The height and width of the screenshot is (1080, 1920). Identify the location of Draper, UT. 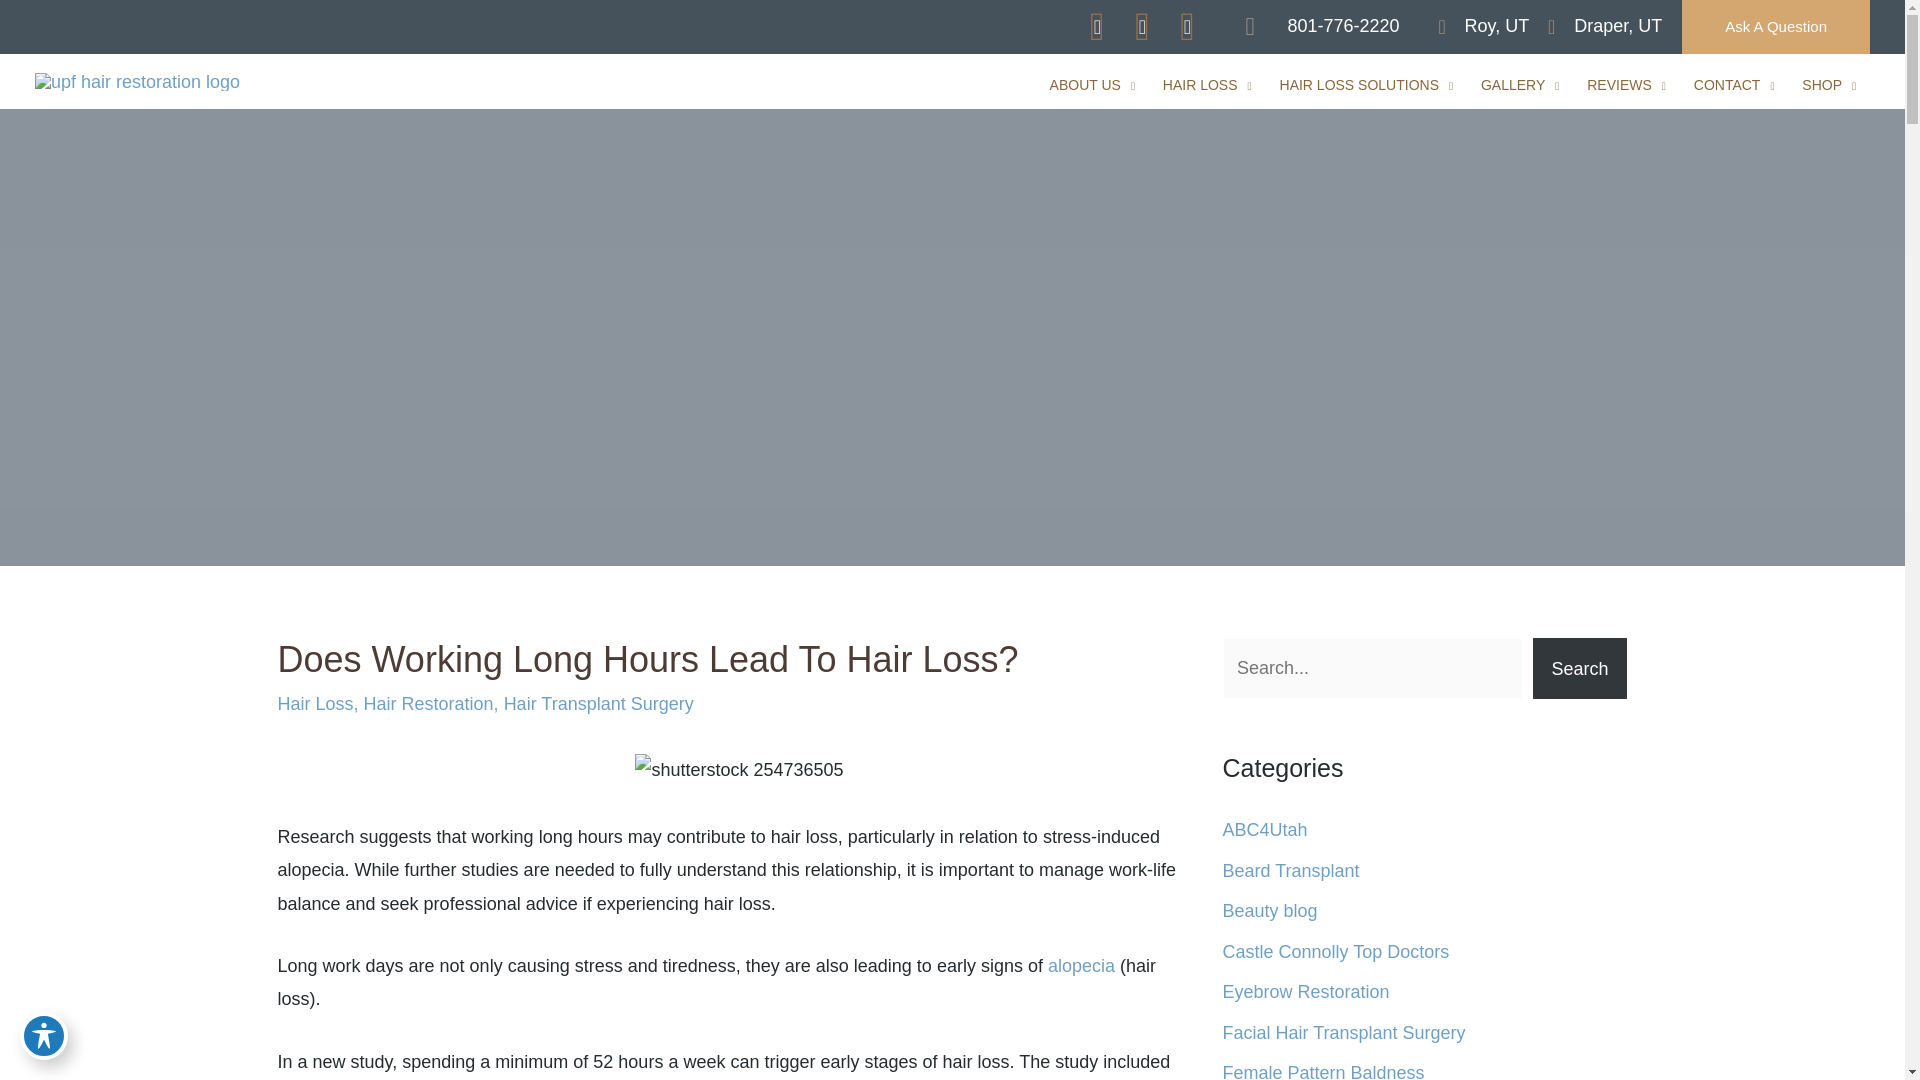
(1595, 26).